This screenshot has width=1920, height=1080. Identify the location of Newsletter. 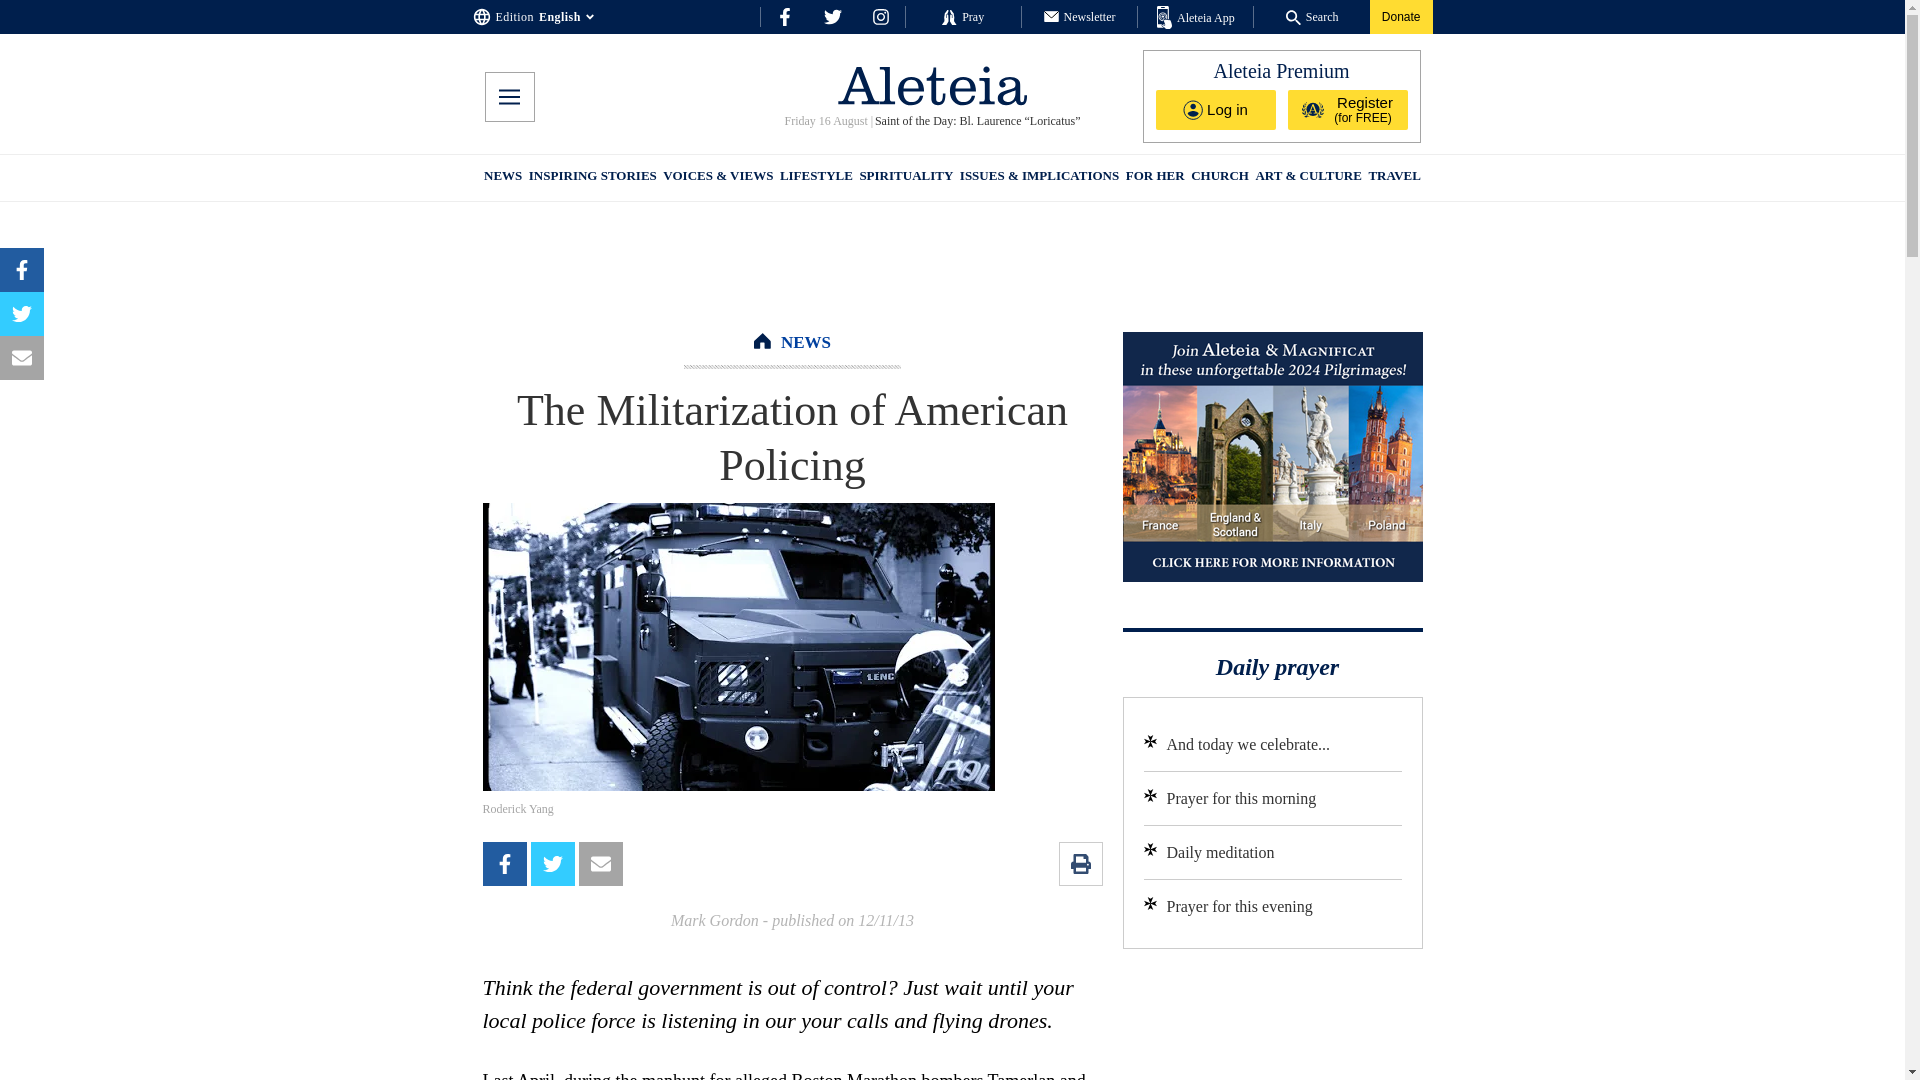
(1080, 16).